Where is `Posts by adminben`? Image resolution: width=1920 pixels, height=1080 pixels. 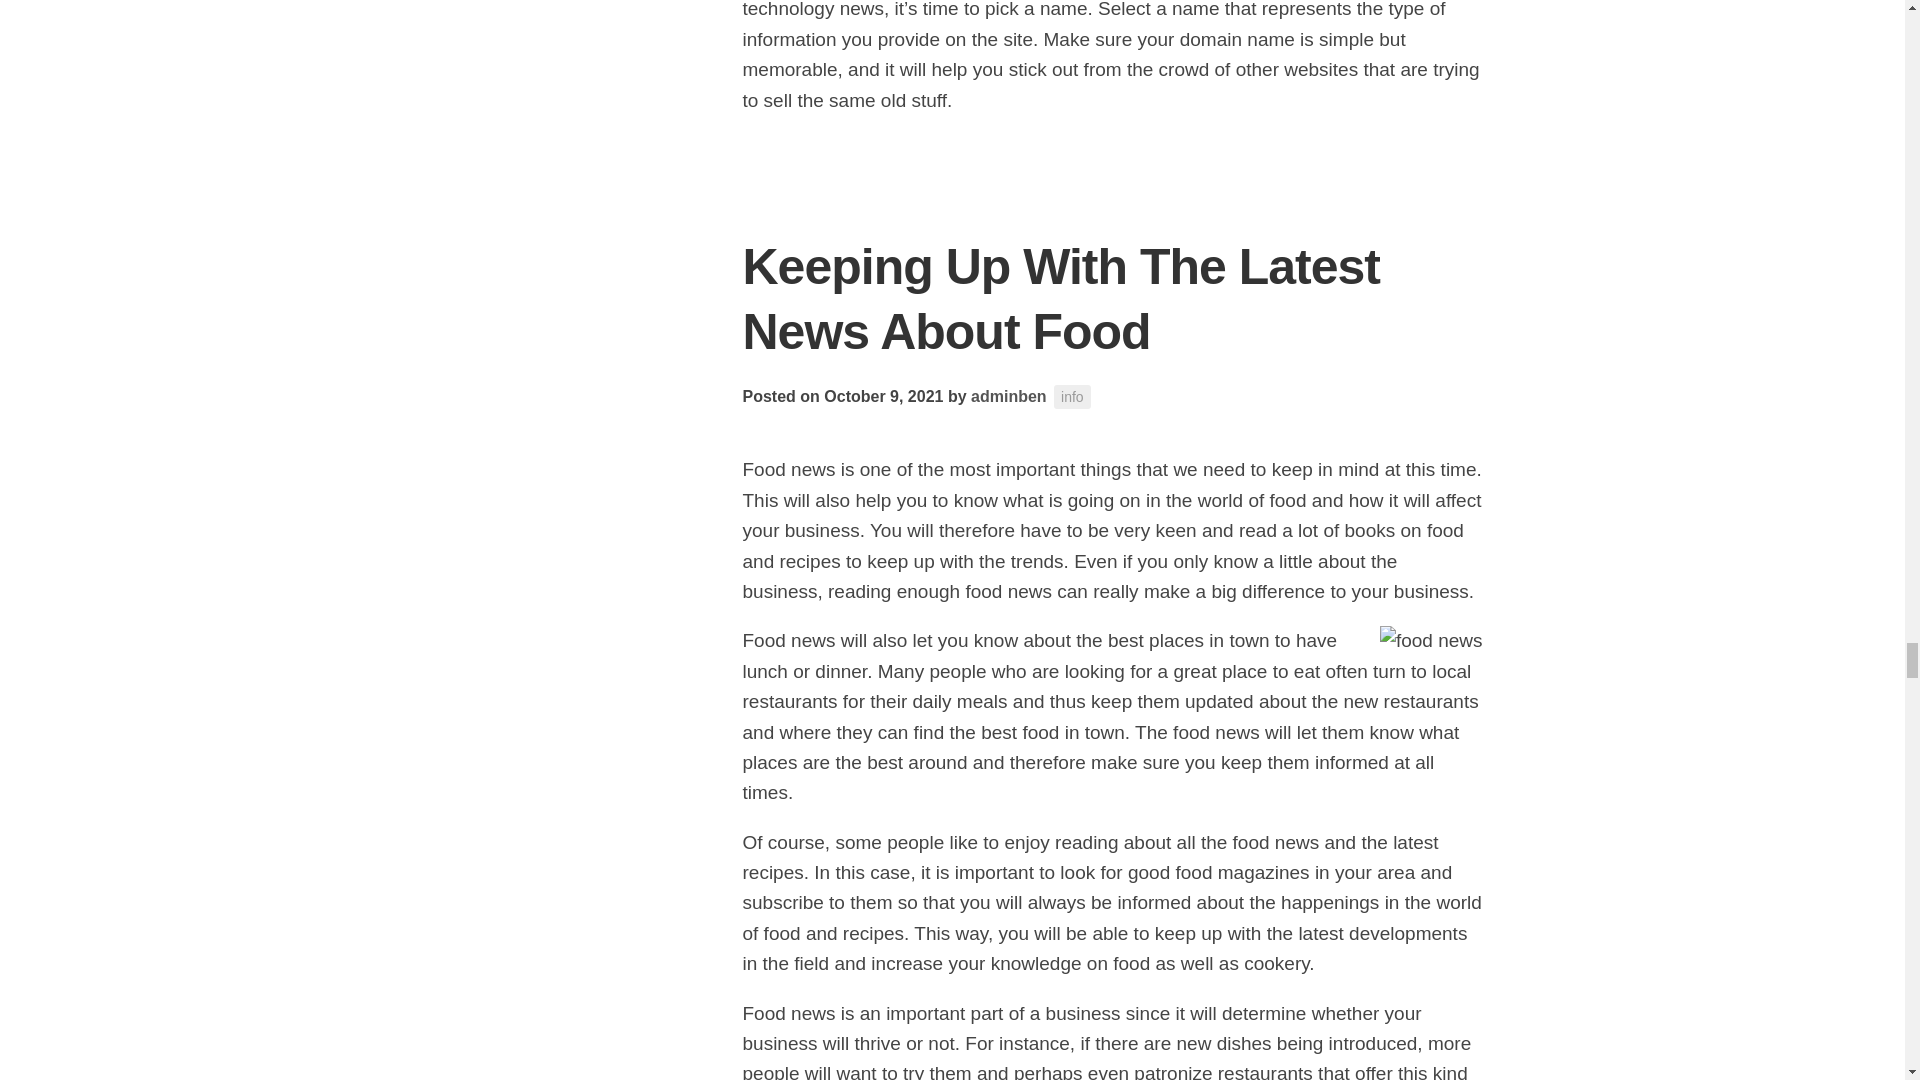
Posts by adminben is located at coordinates (1008, 396).